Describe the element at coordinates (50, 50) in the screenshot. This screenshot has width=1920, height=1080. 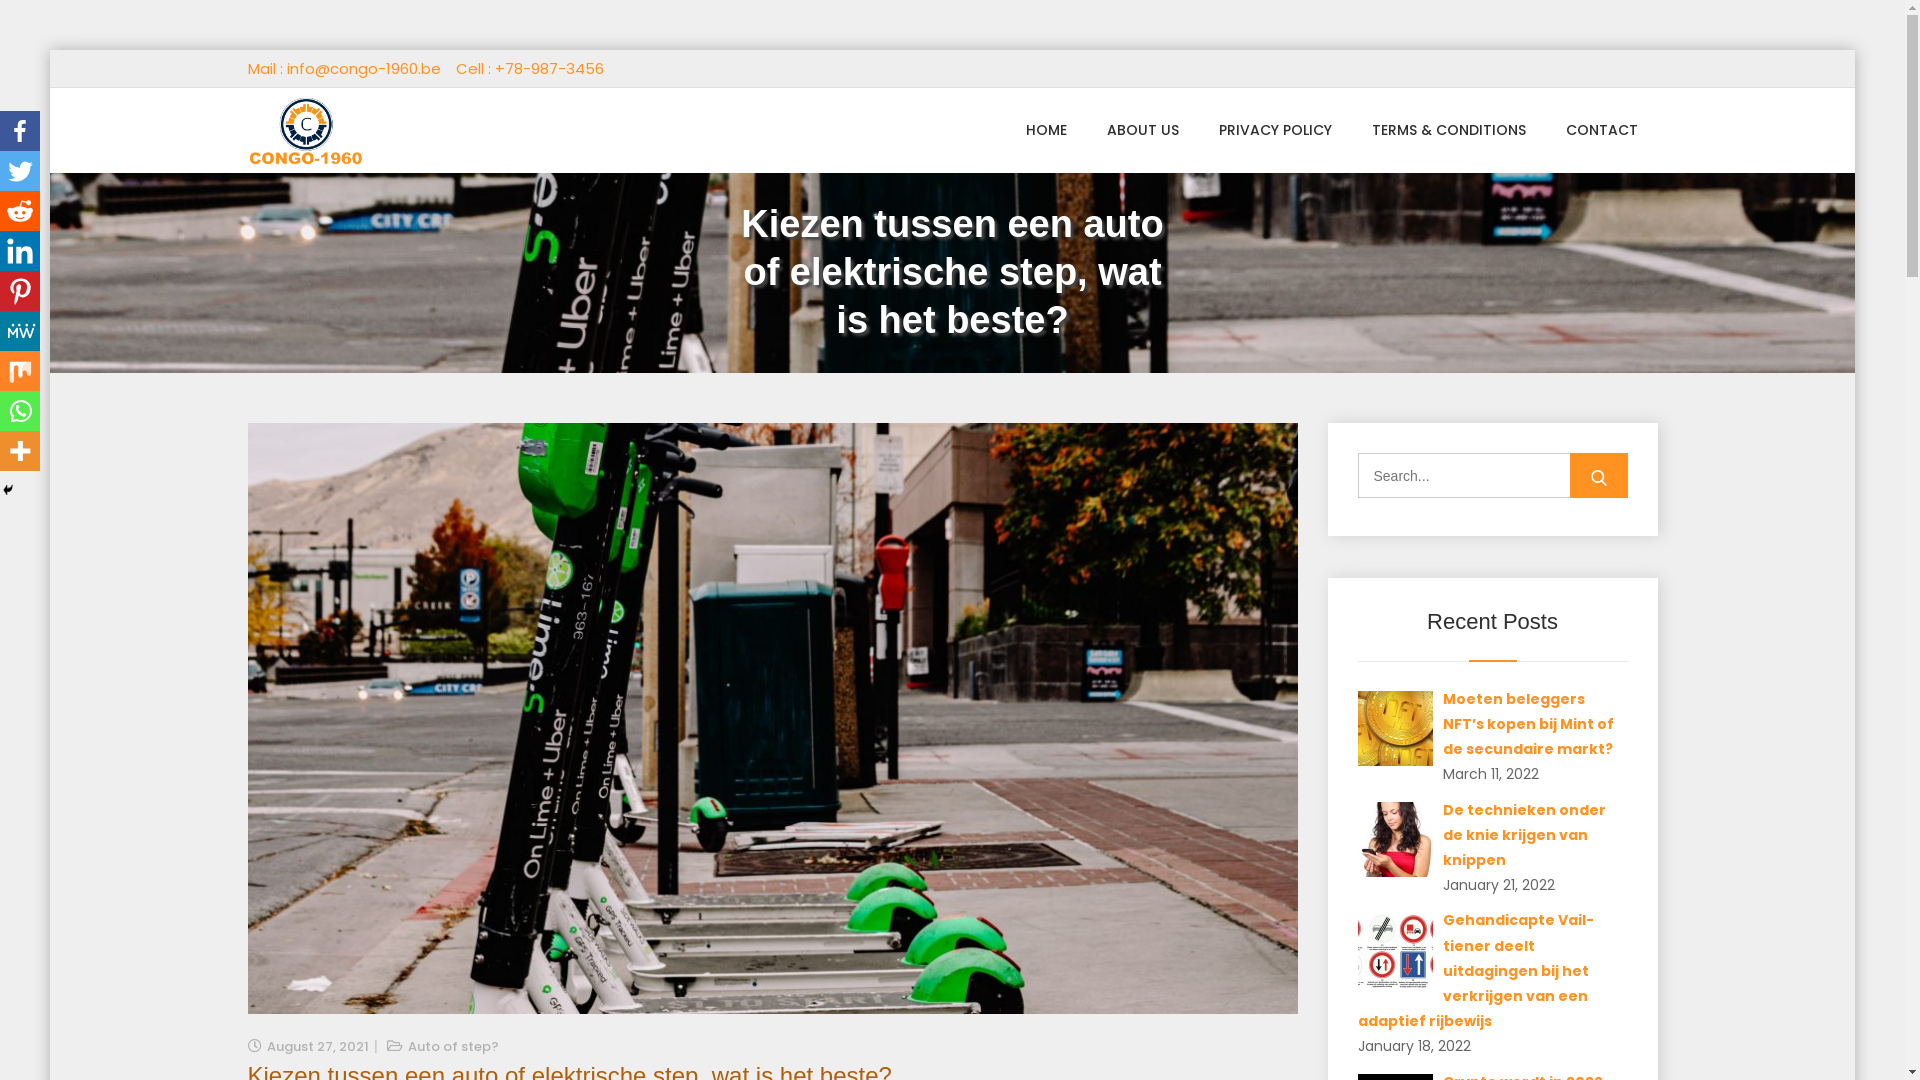
I see `Skip to content` at that location.